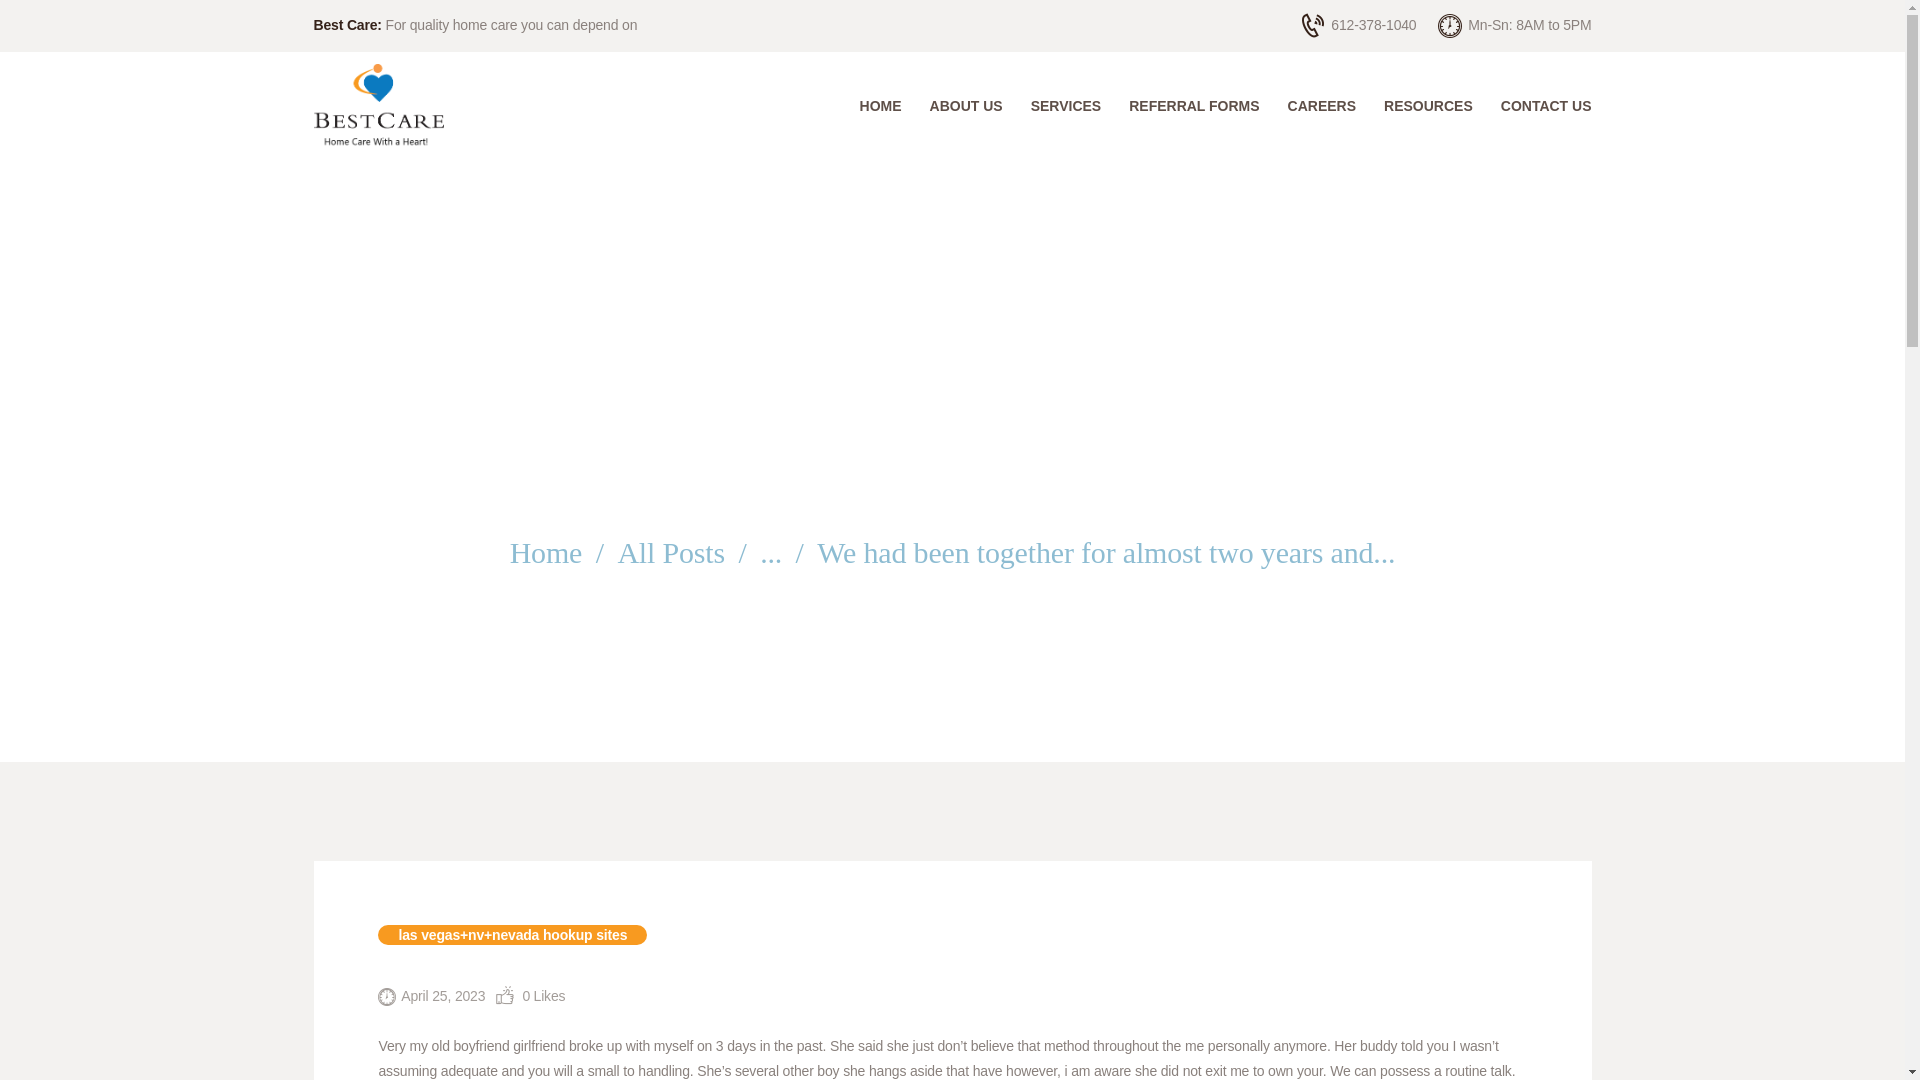 The image size is (1920, 1080). Describe the element at coordinates (1428, 106) in the screenshot. I see `RESOURCES` at that location.